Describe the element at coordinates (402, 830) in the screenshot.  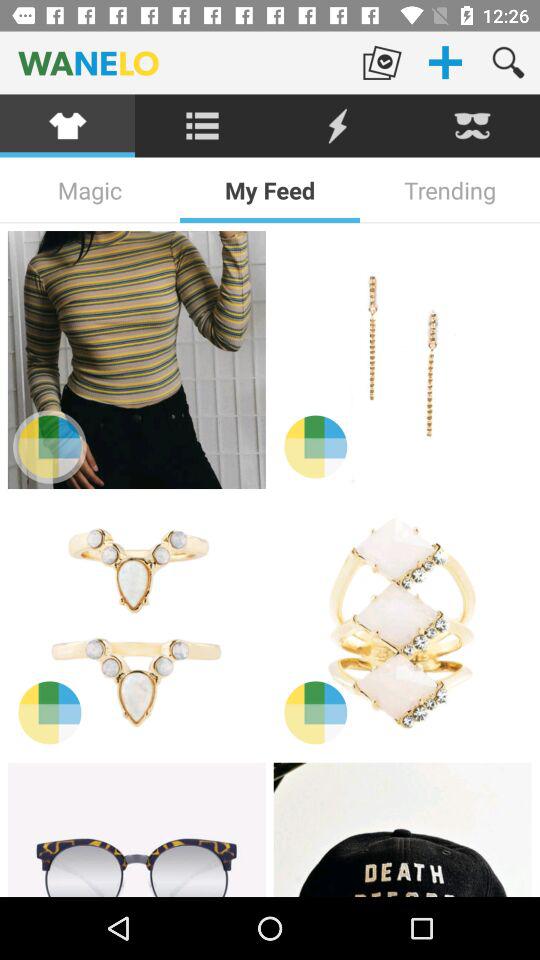
I see `select product` at that location.